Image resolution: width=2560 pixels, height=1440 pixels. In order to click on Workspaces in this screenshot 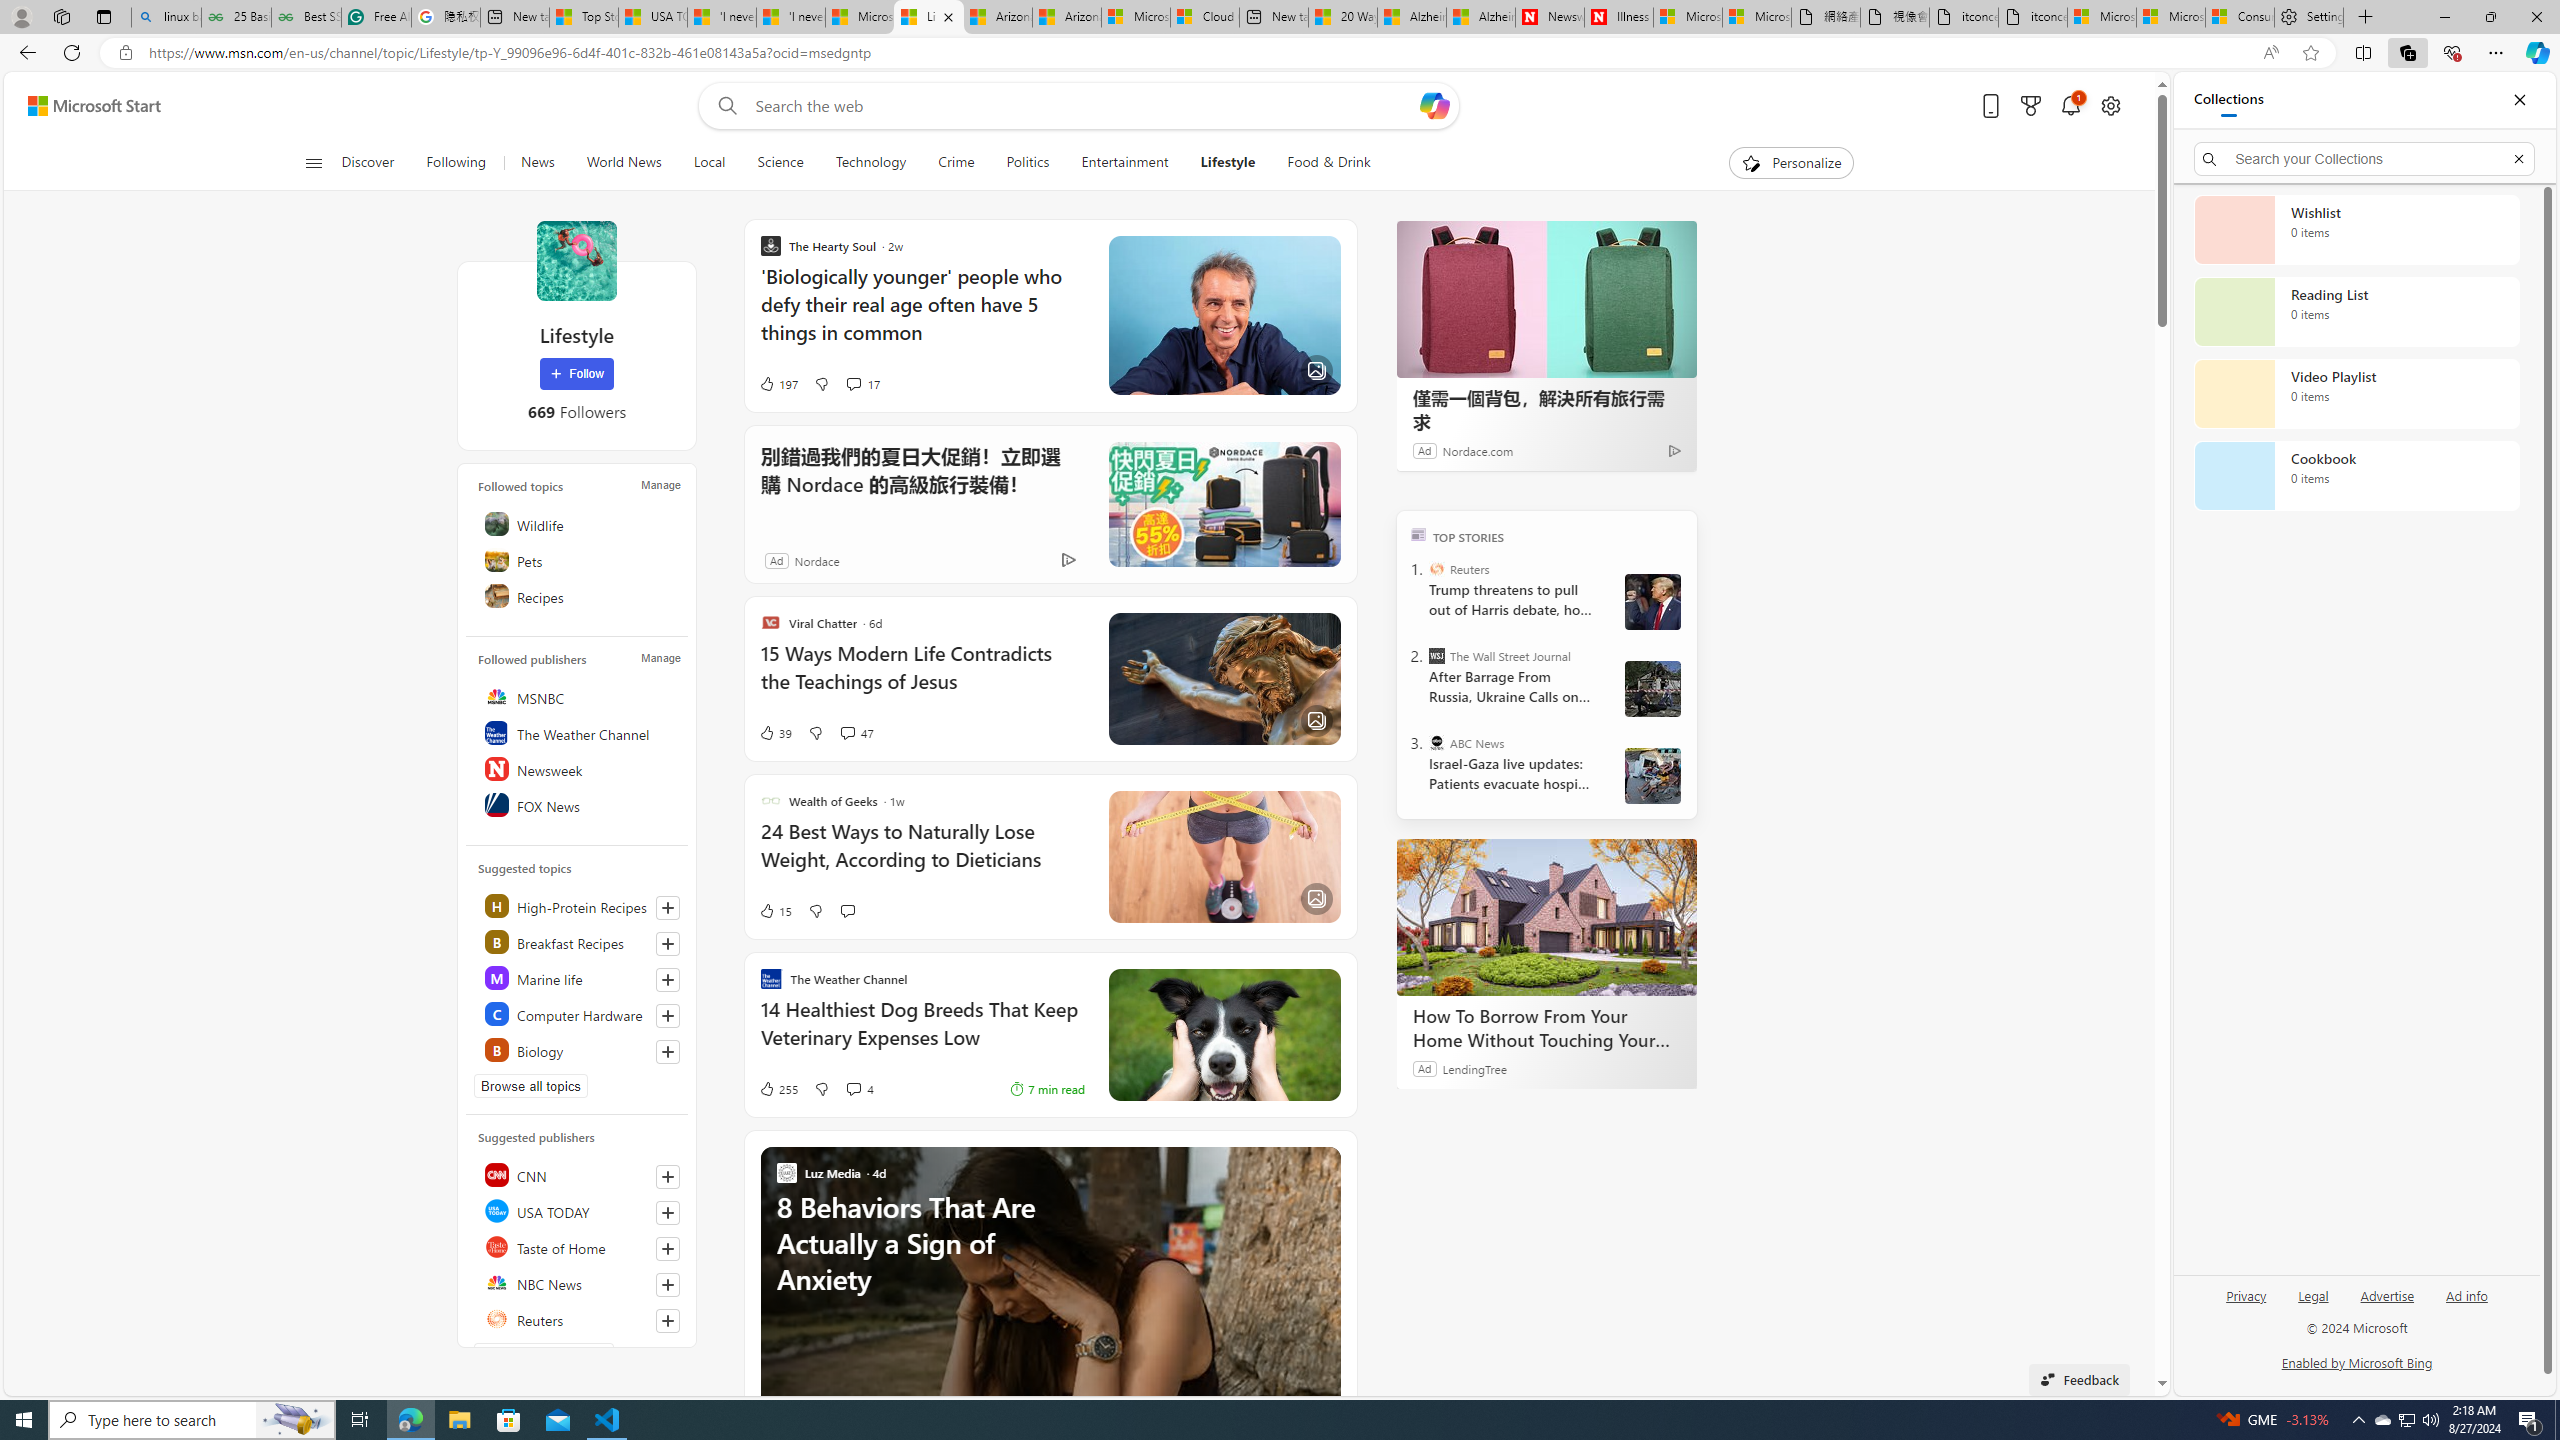, I will do `click(61, 16)`.